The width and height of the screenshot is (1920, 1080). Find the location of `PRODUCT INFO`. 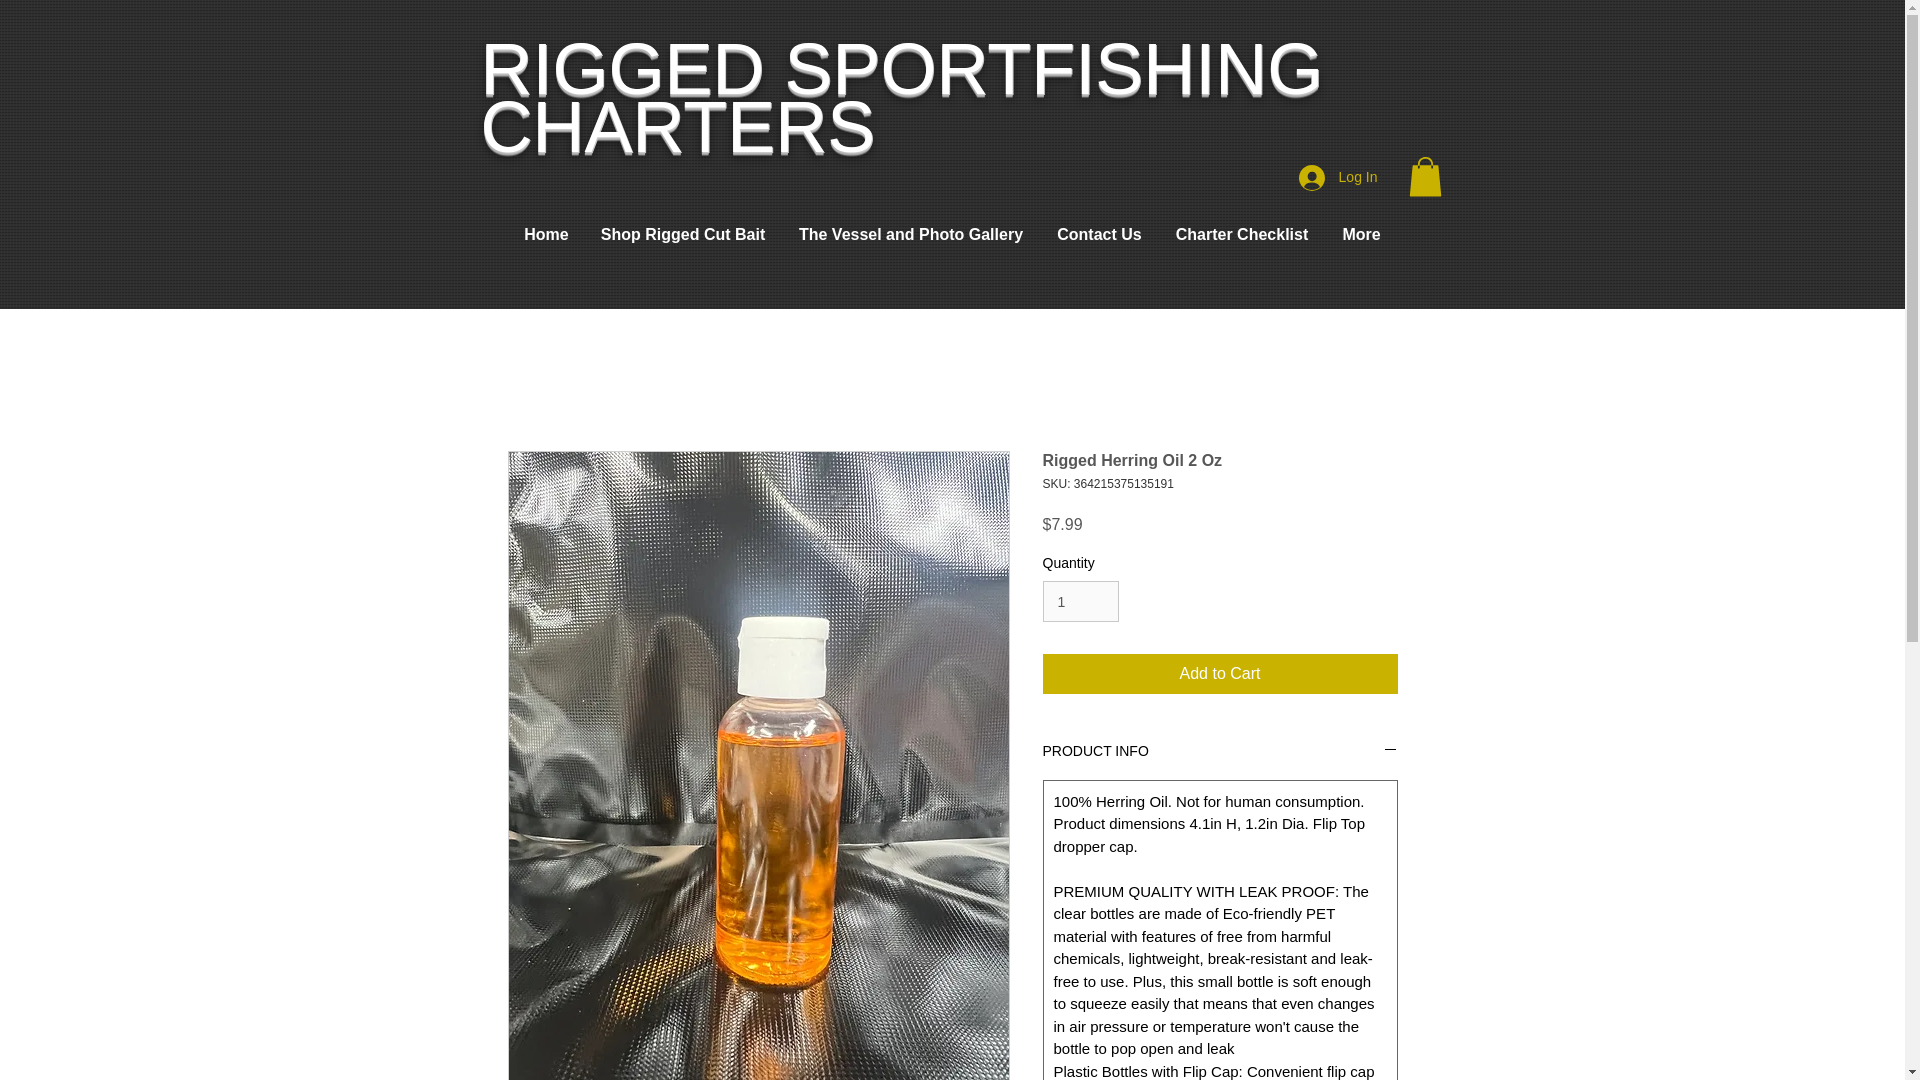

PRODUCT INFO is located at coordinates (1220, 752).